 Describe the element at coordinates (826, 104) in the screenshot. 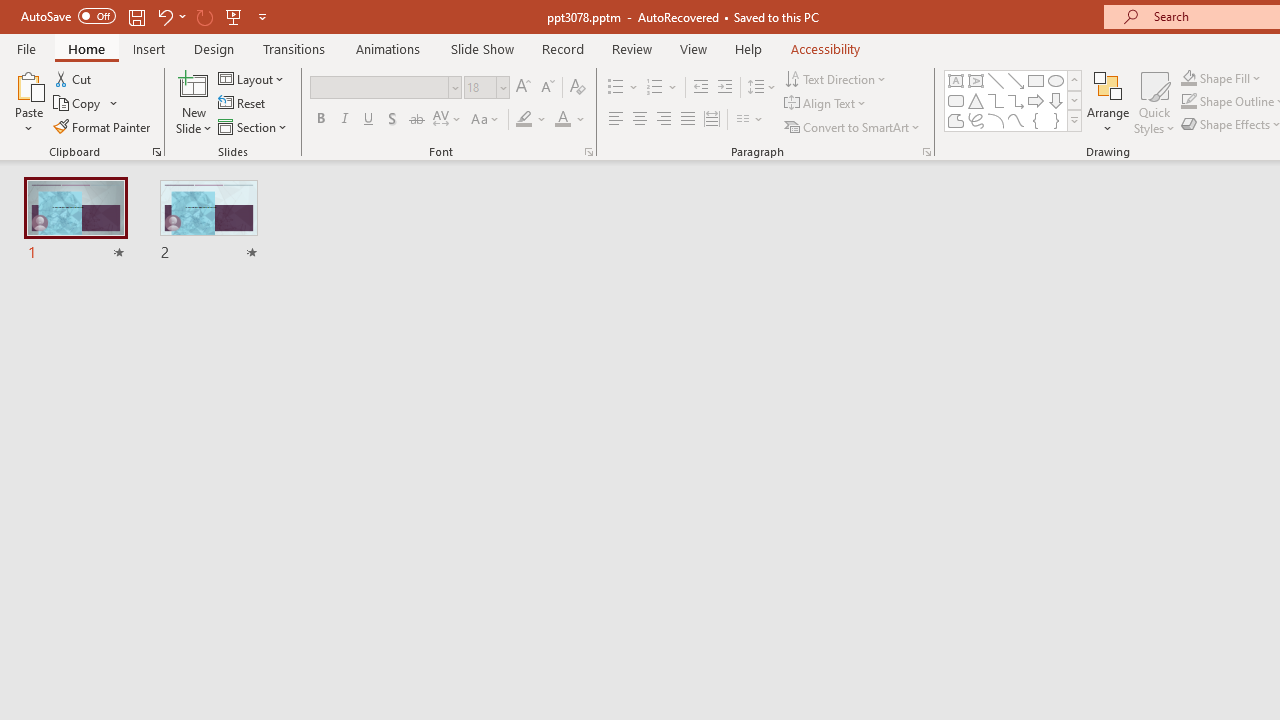

I see `Align Text` at that location.